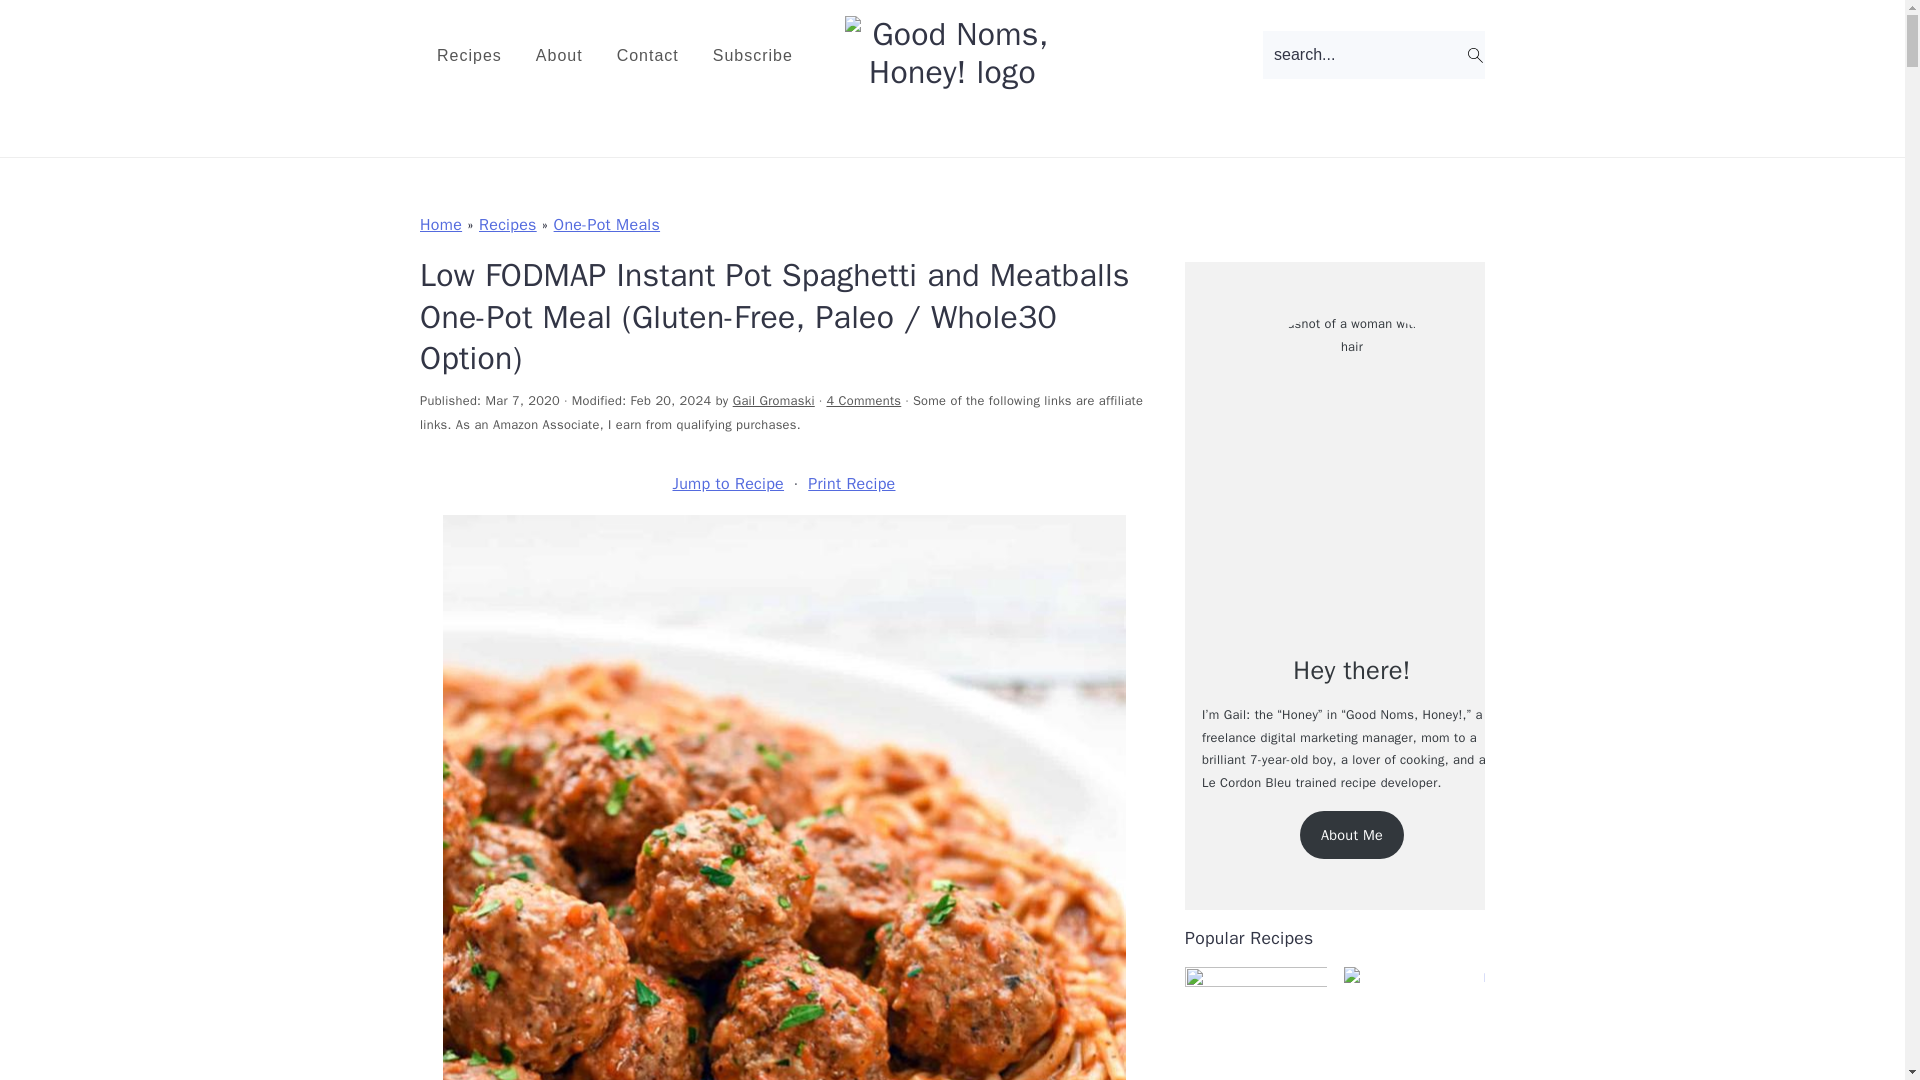 The image size is (1920, 1080). Describe the element at coordinates (508, 224) in the screenshot. I see `Recipes` at that location.